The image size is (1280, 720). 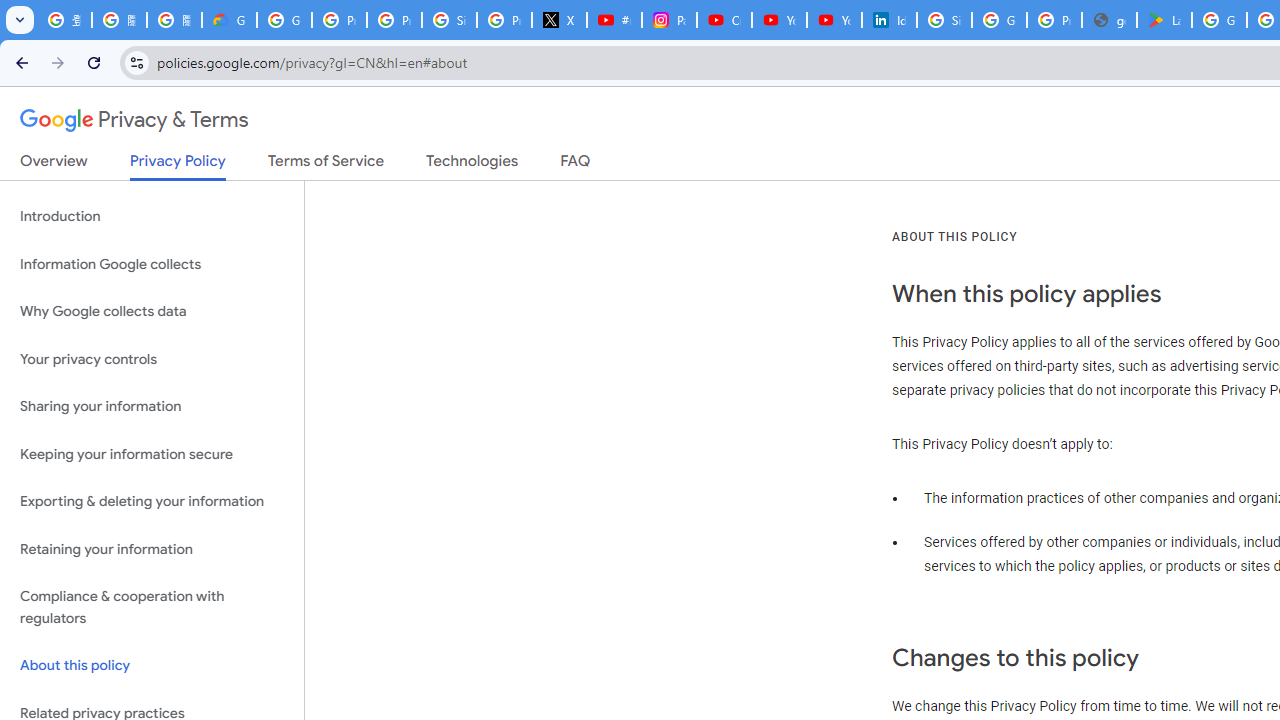 What do you see at coordinates (1108, 20) in the screenshot?
I see `google_privacy_policy_en.pdf` at bounding box center [1108, 20].